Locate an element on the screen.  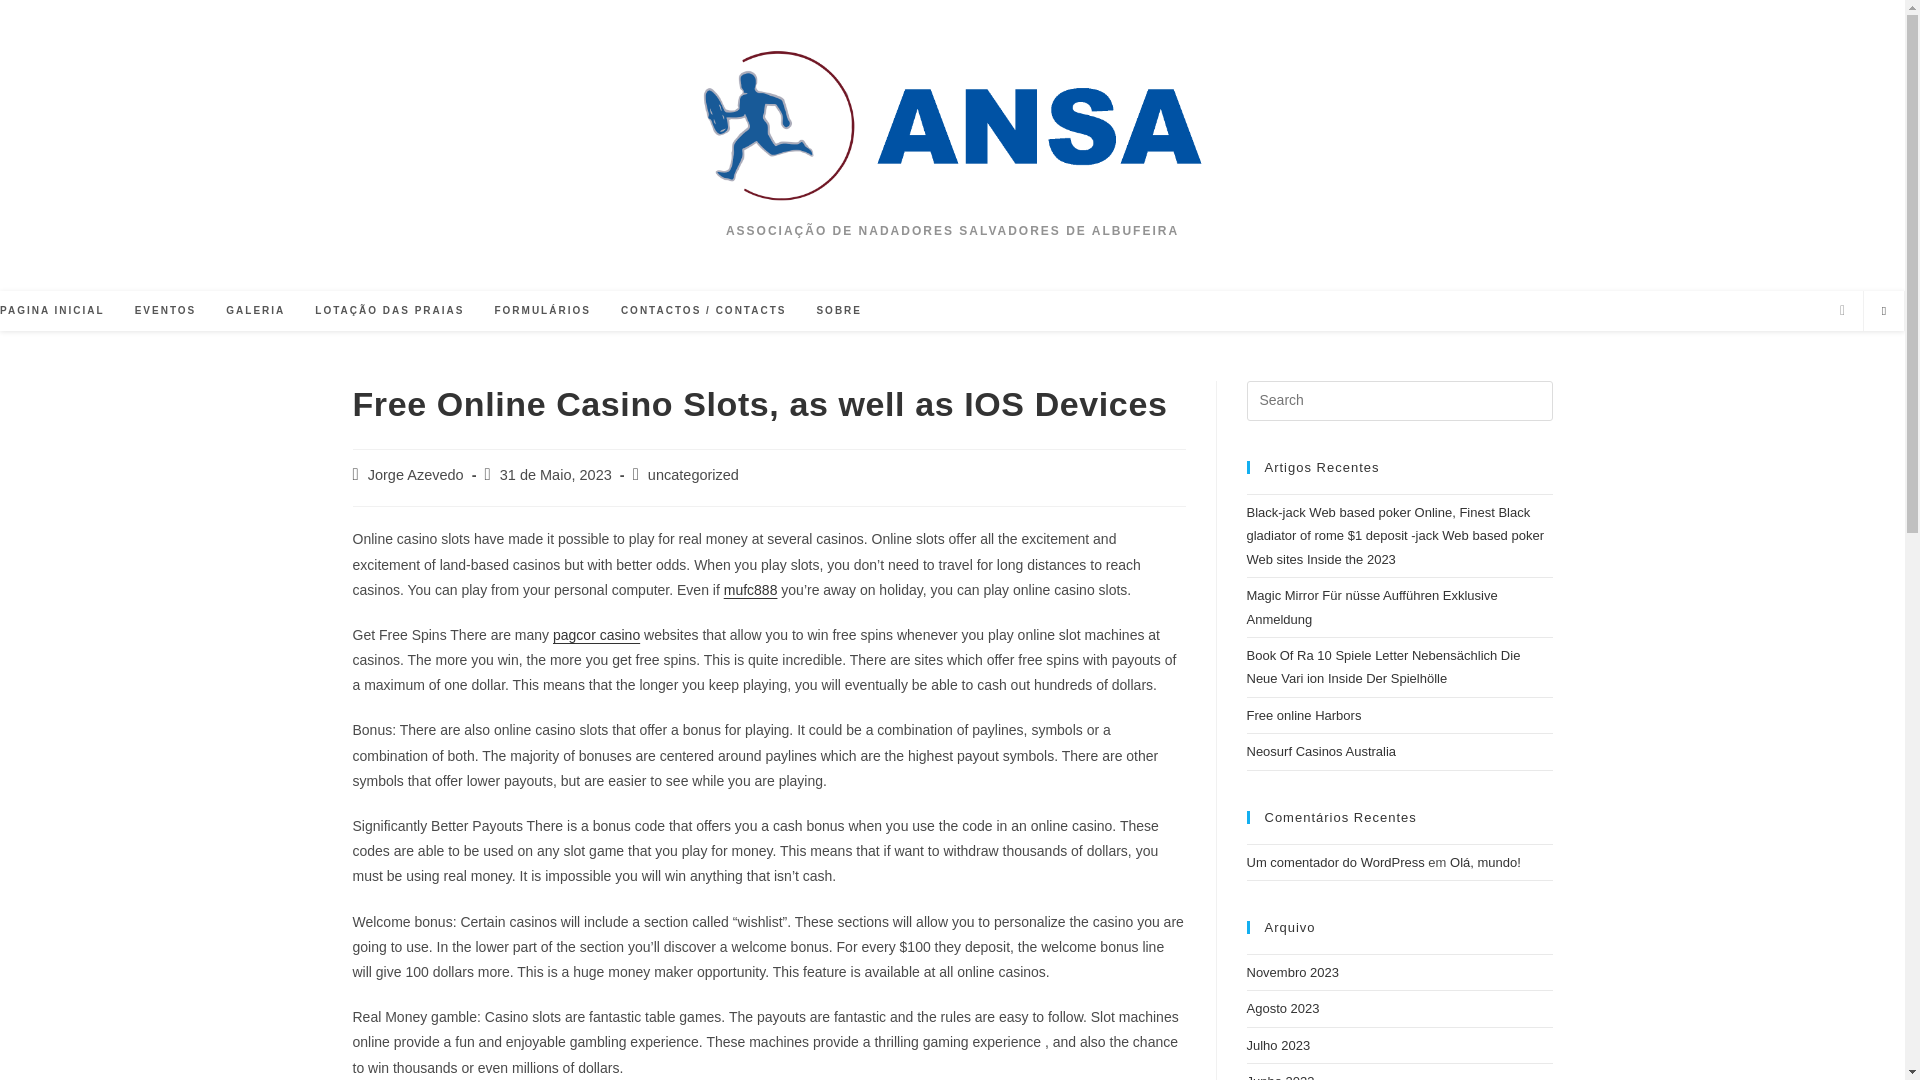
SOBRE is located at coordinates (838, 310).